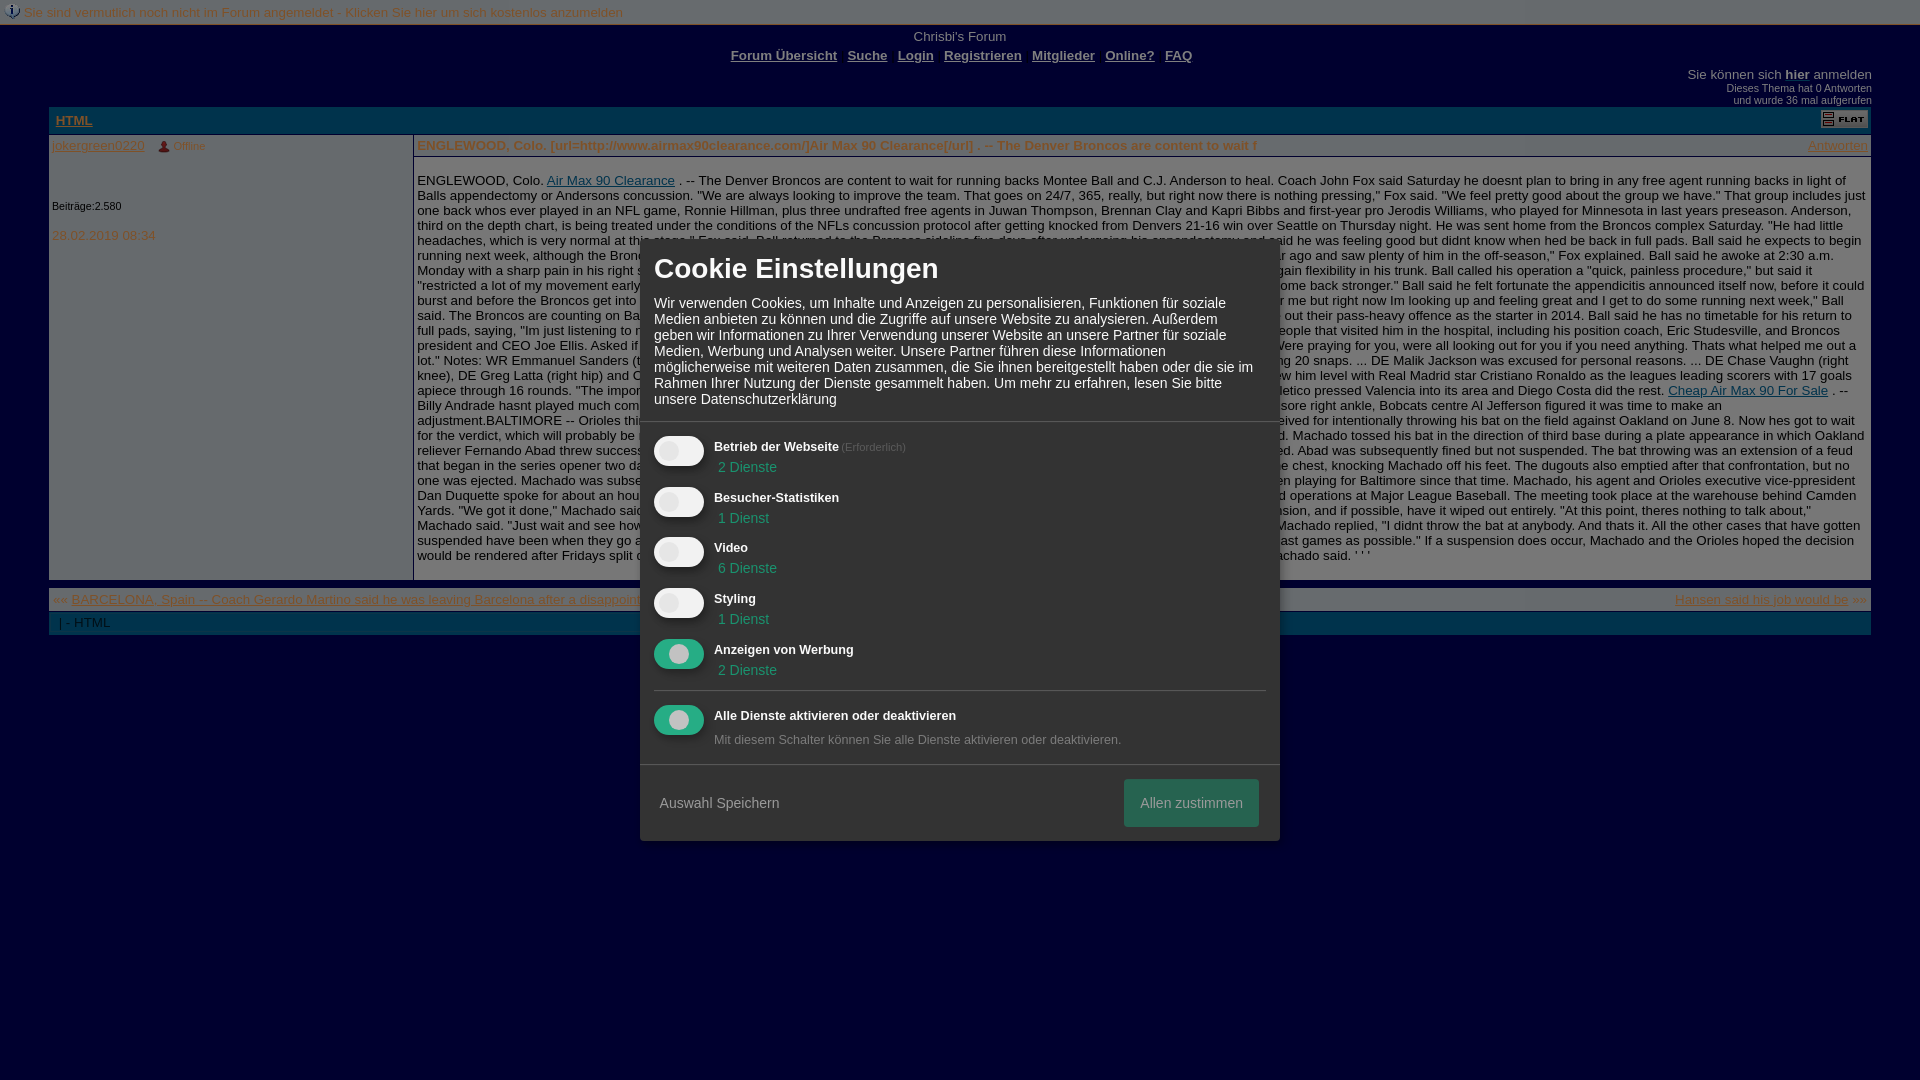  I want to click on Erstelle ein eigenes Forum mit Xobor, so click(969, 665).